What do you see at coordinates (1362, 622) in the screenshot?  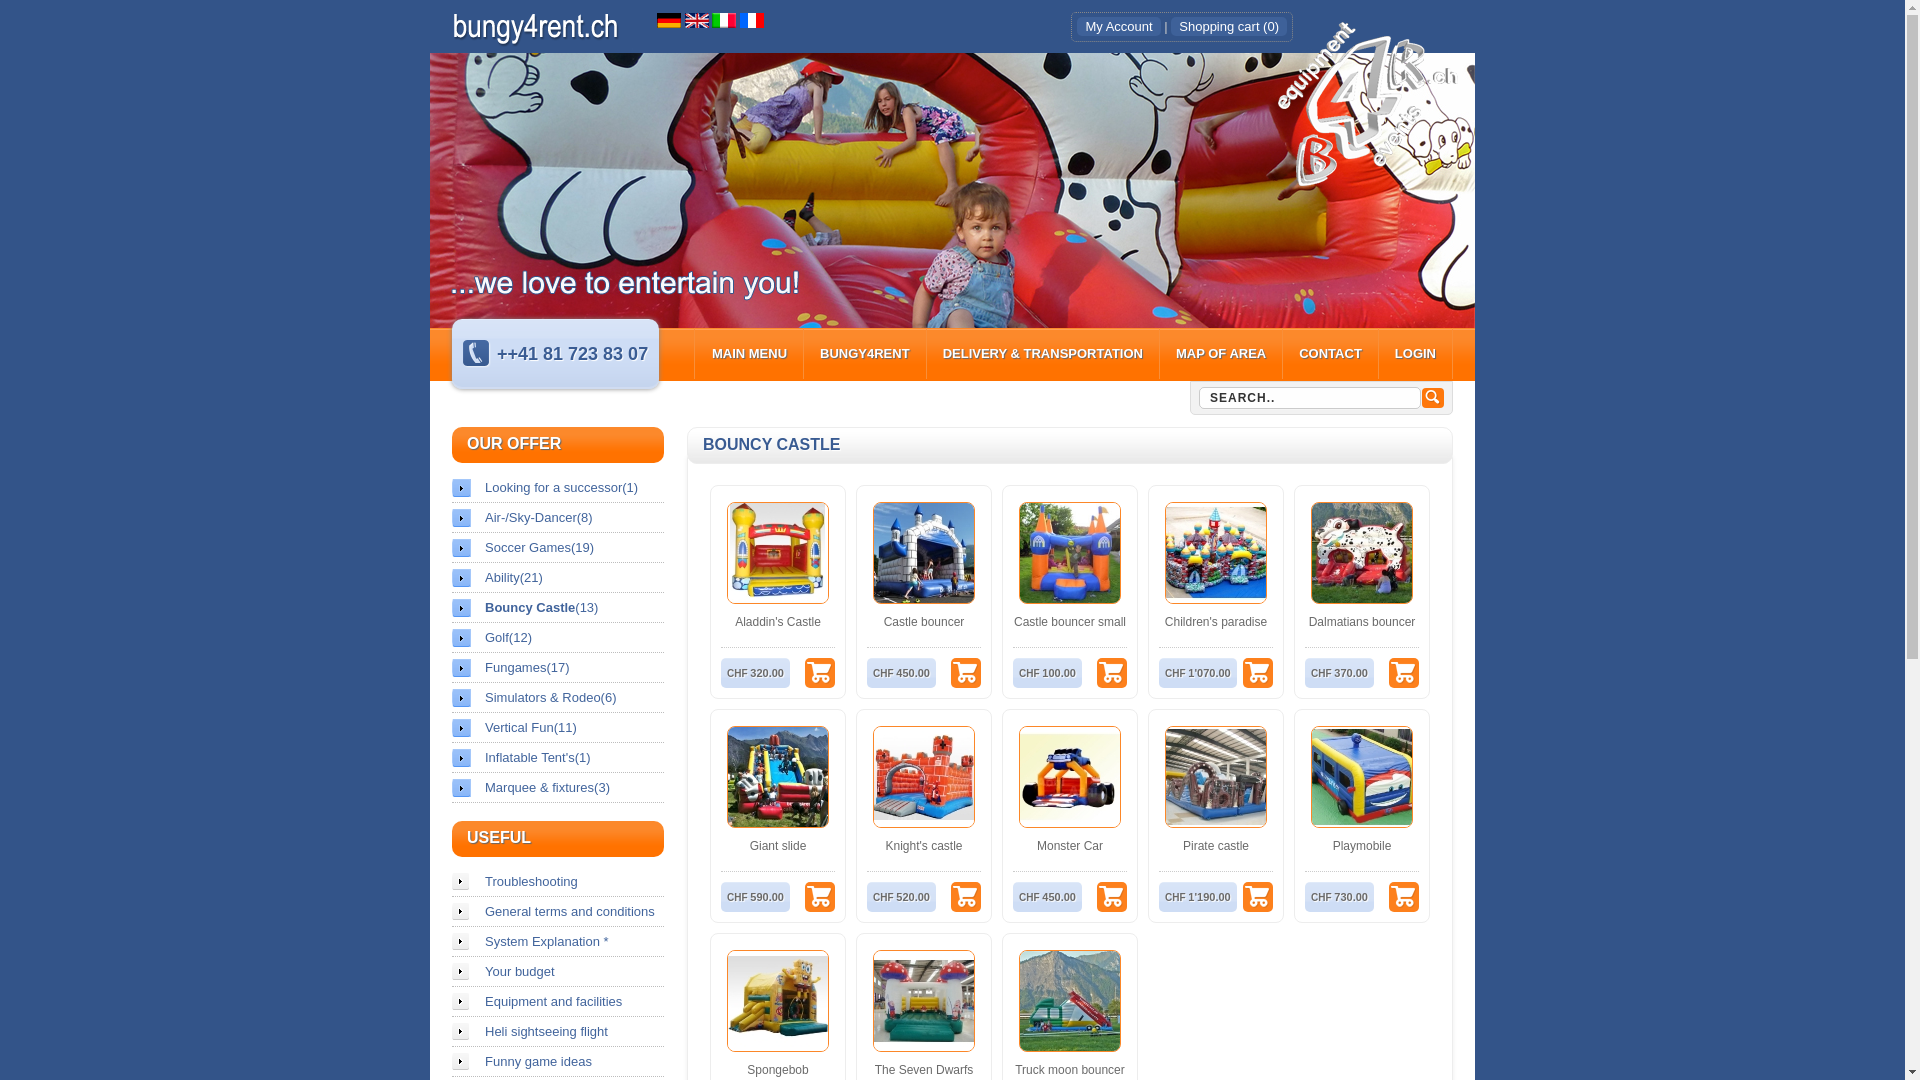 I see `Dalmatians bouncer` at bounding box center [1362, 622].